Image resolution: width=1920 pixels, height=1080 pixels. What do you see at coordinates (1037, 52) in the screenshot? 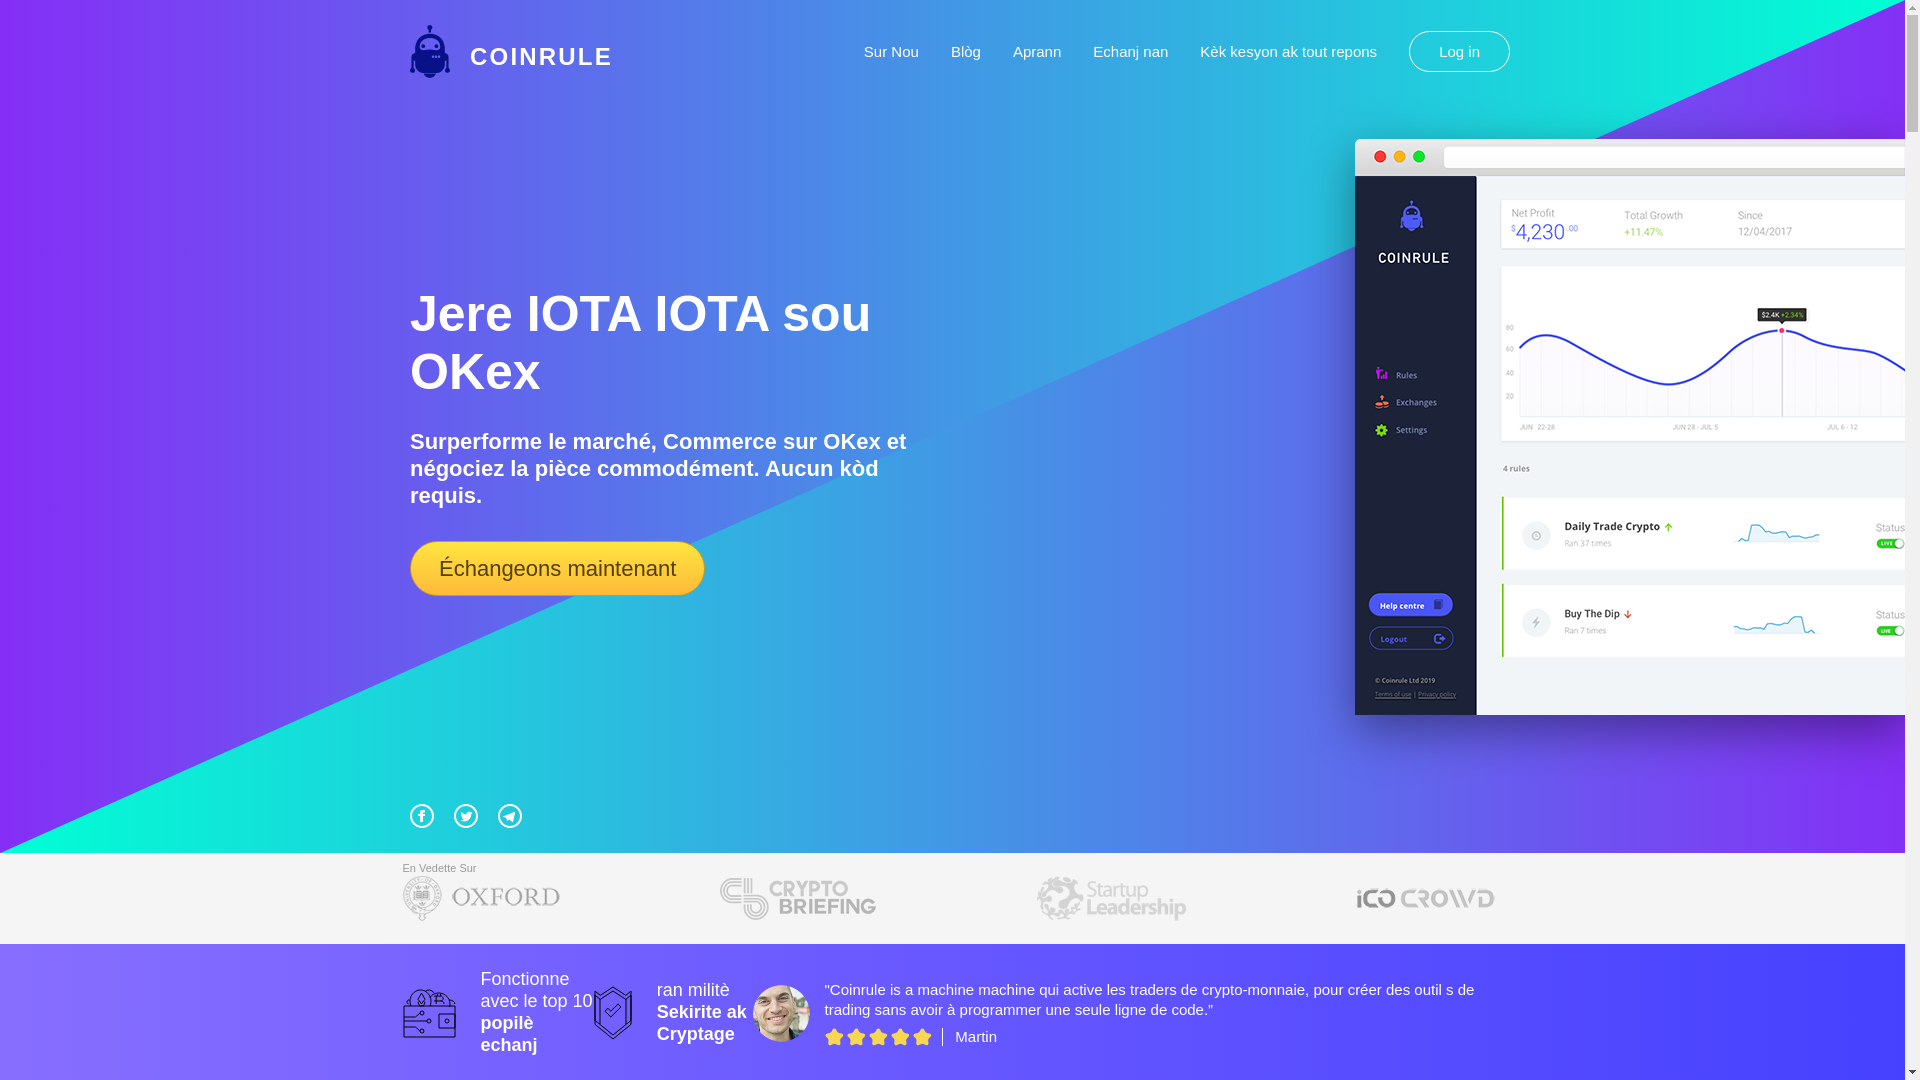
I see `Aprann` at bounding box center [1037, 52].